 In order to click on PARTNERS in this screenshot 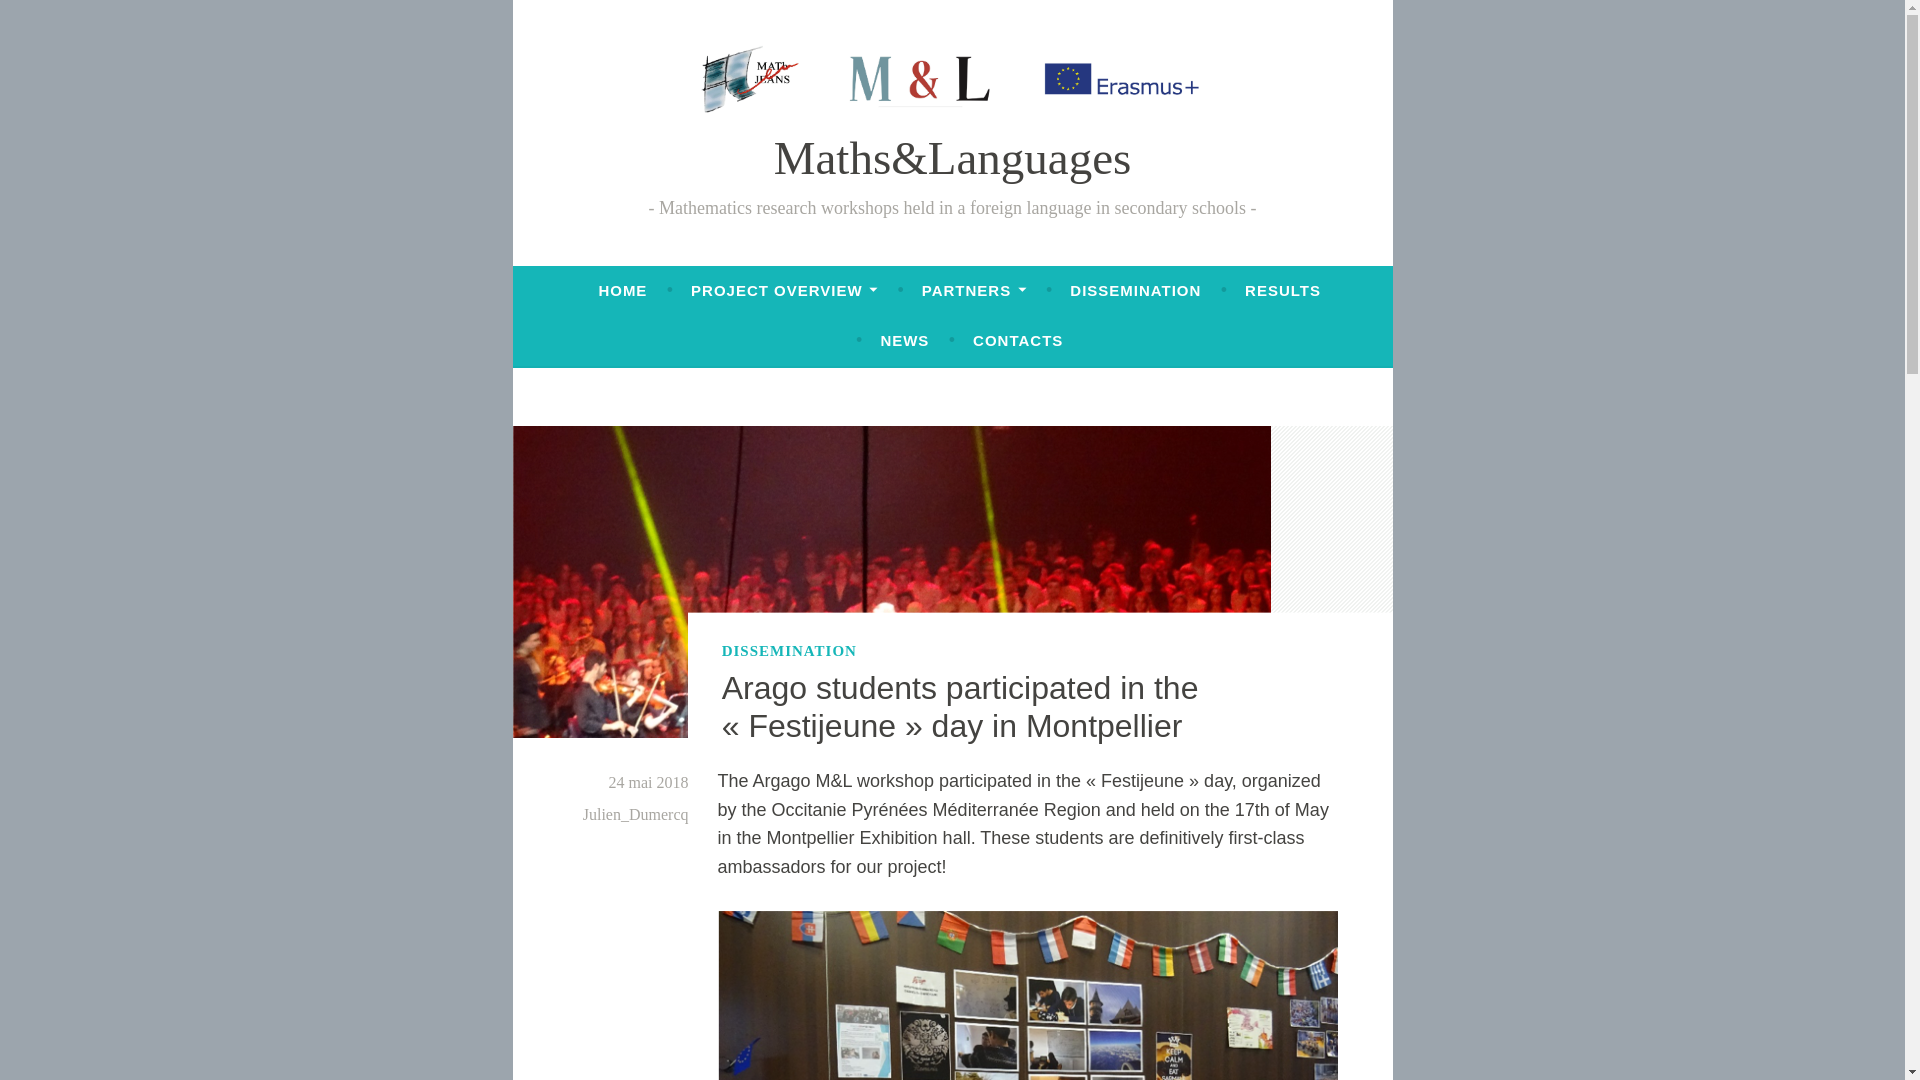, I will do `click(974, 290)`.